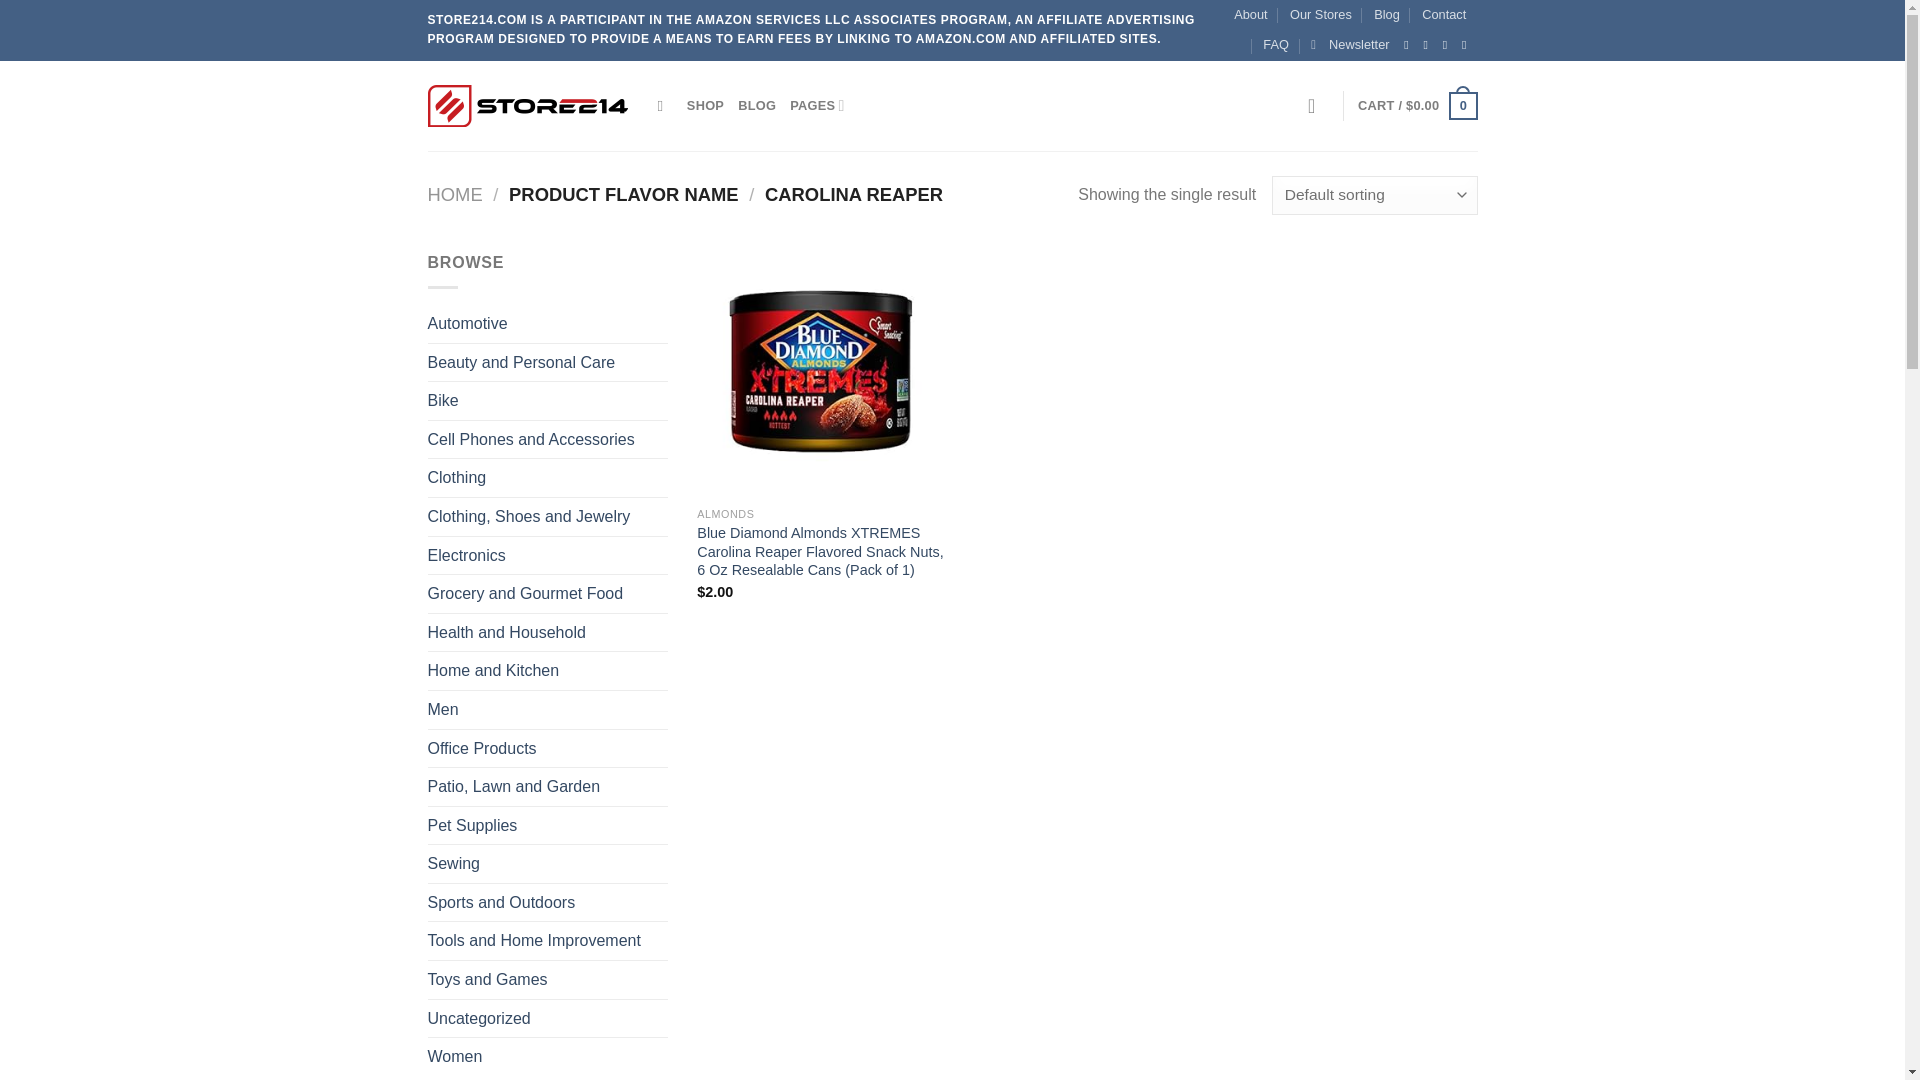 The height and width of the screenshot is (1080, 1920). What do you see at coordinates (1250, 15) in the screenshot?
I see `About` at bounding box center [1250, 15].